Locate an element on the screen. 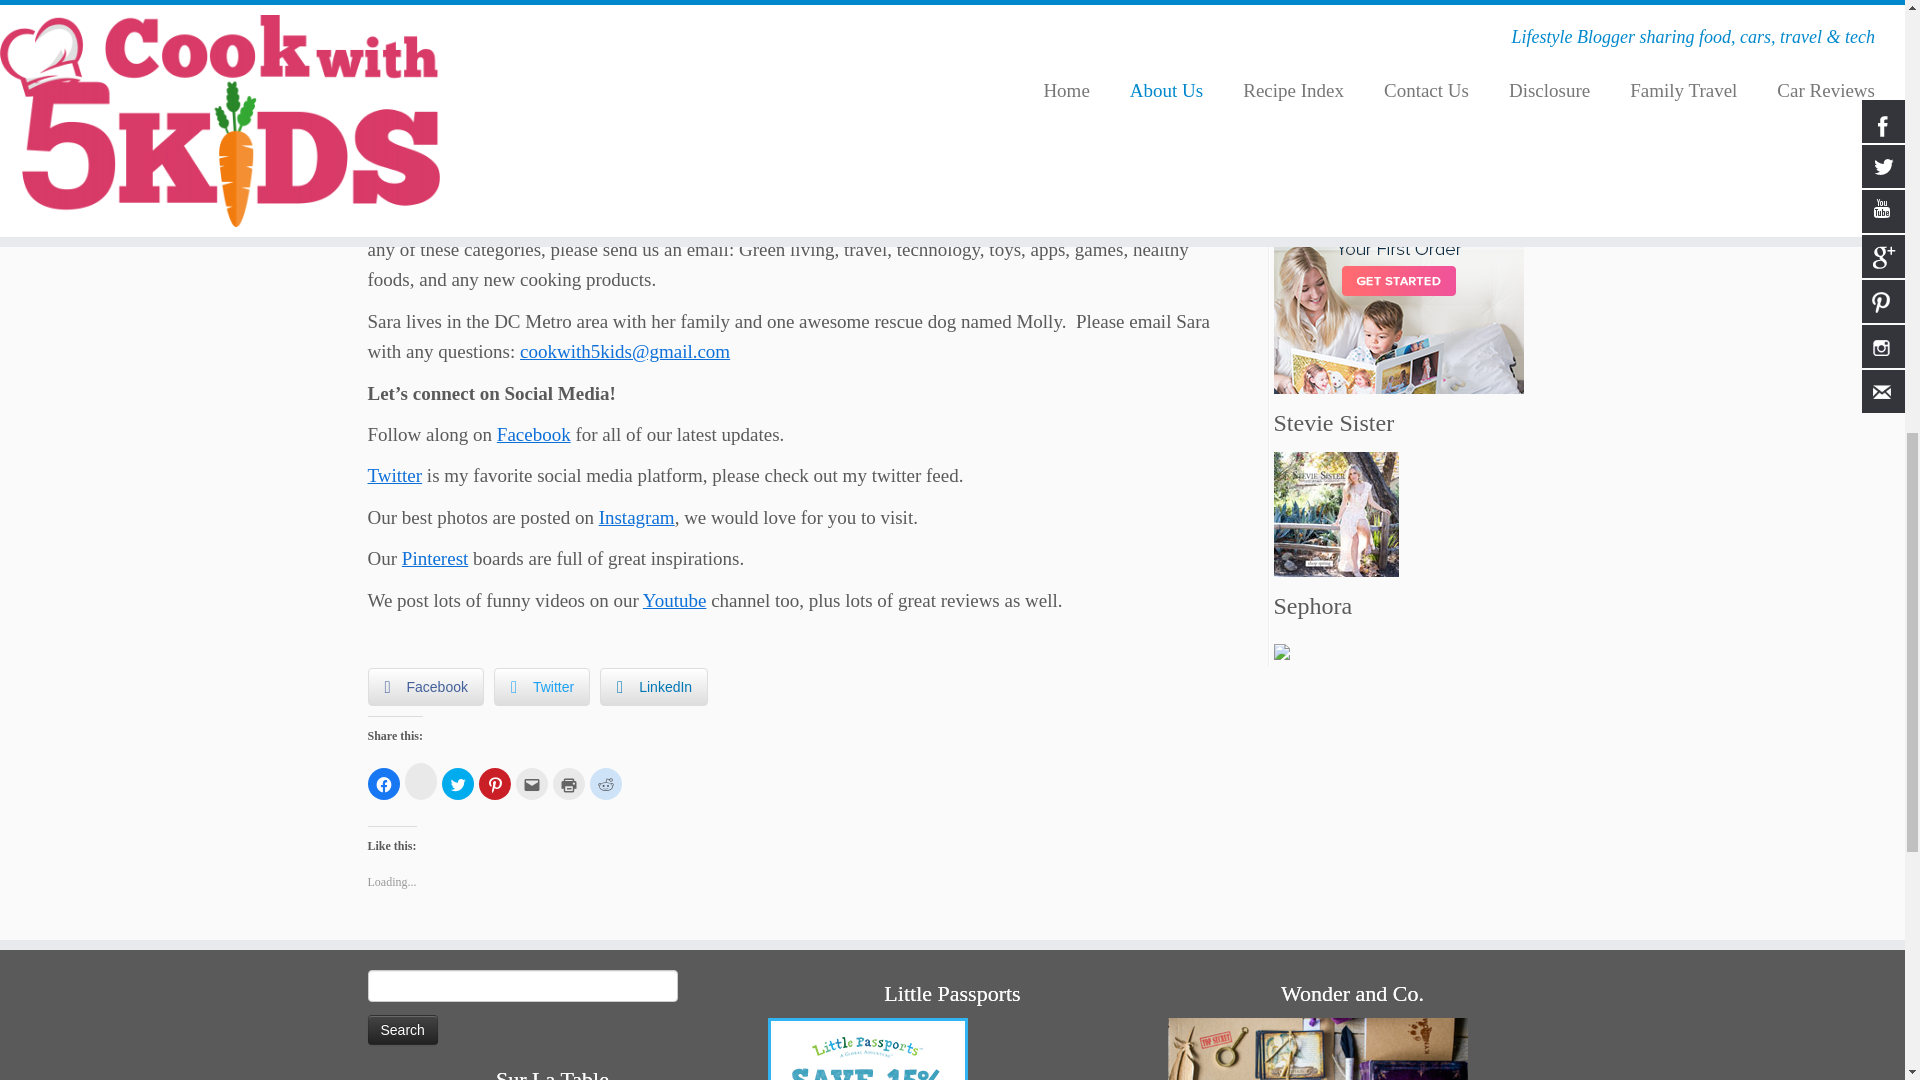 Image resolution: width=1920 pixels, height=1080 pixels. Twitter is located at coordinates (395, 476).